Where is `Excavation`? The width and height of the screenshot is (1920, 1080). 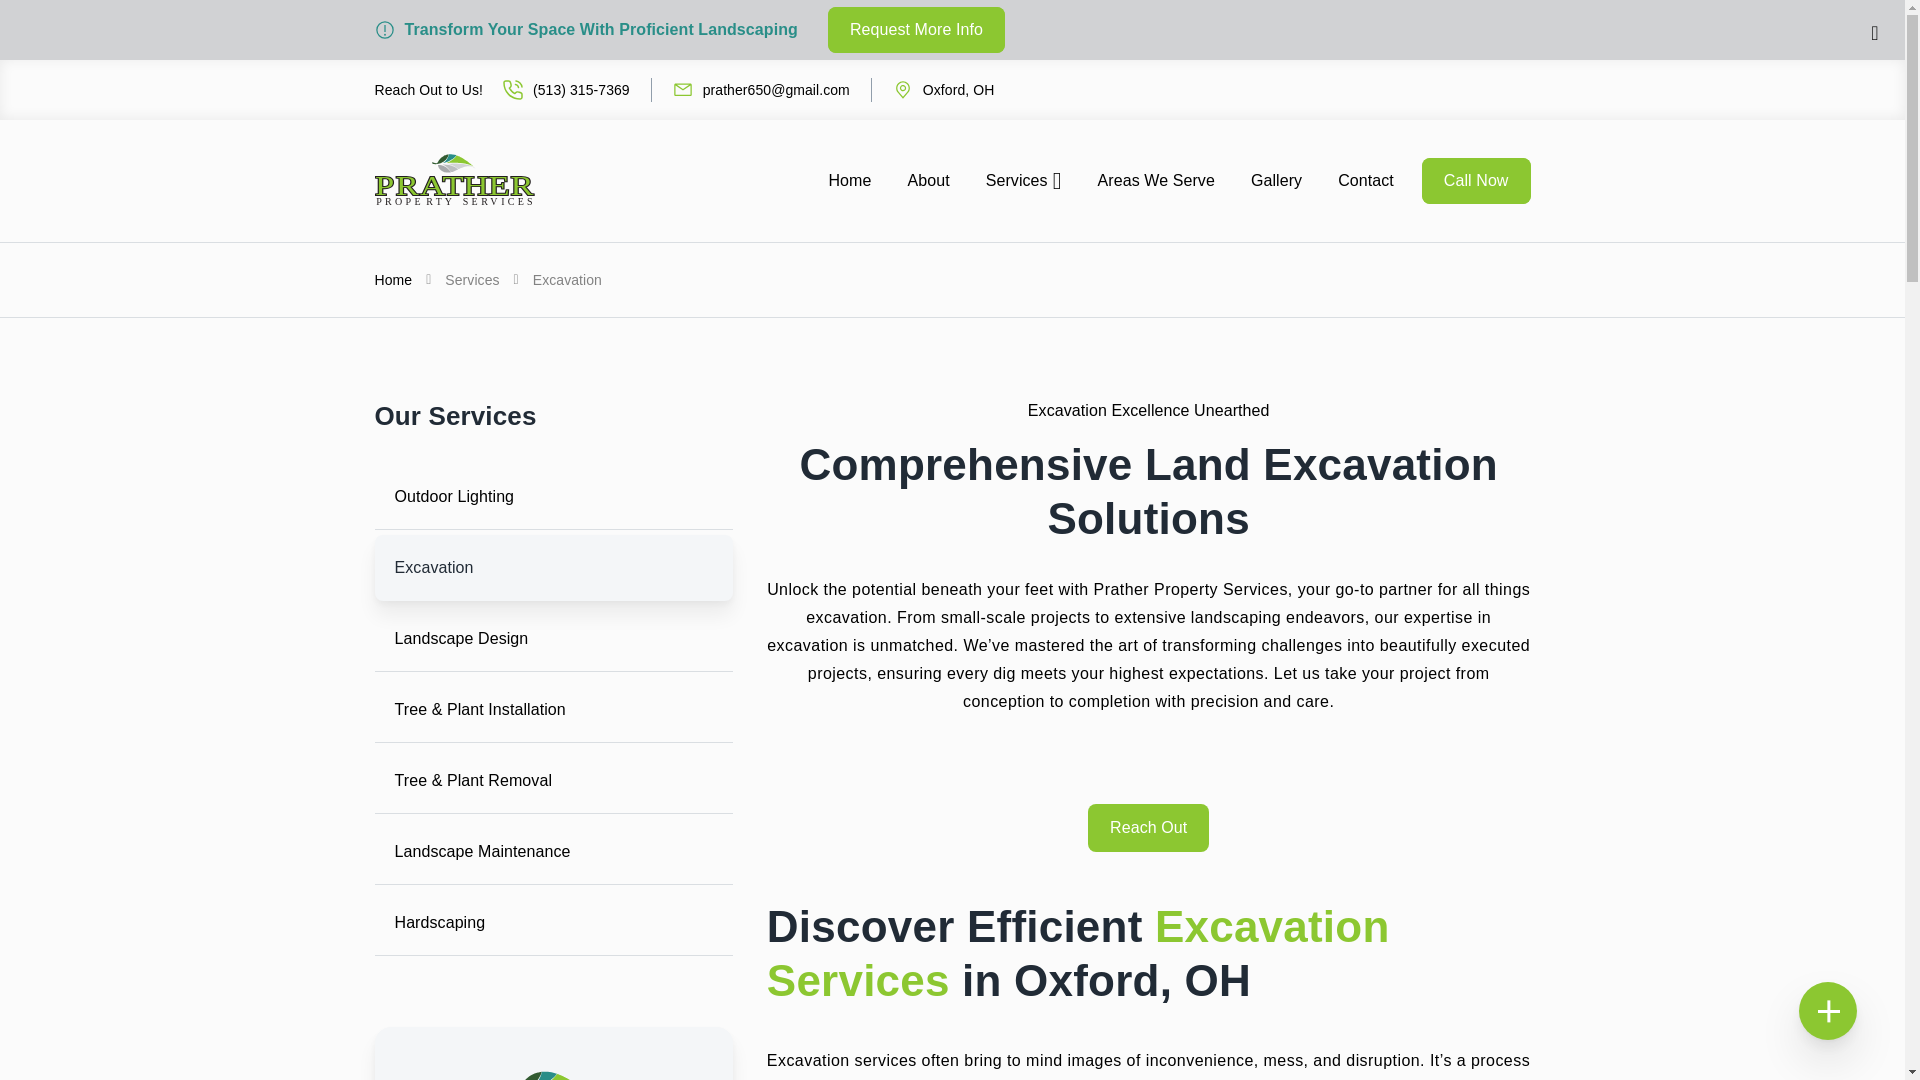 Excavation is located at coordinates (552, 567).